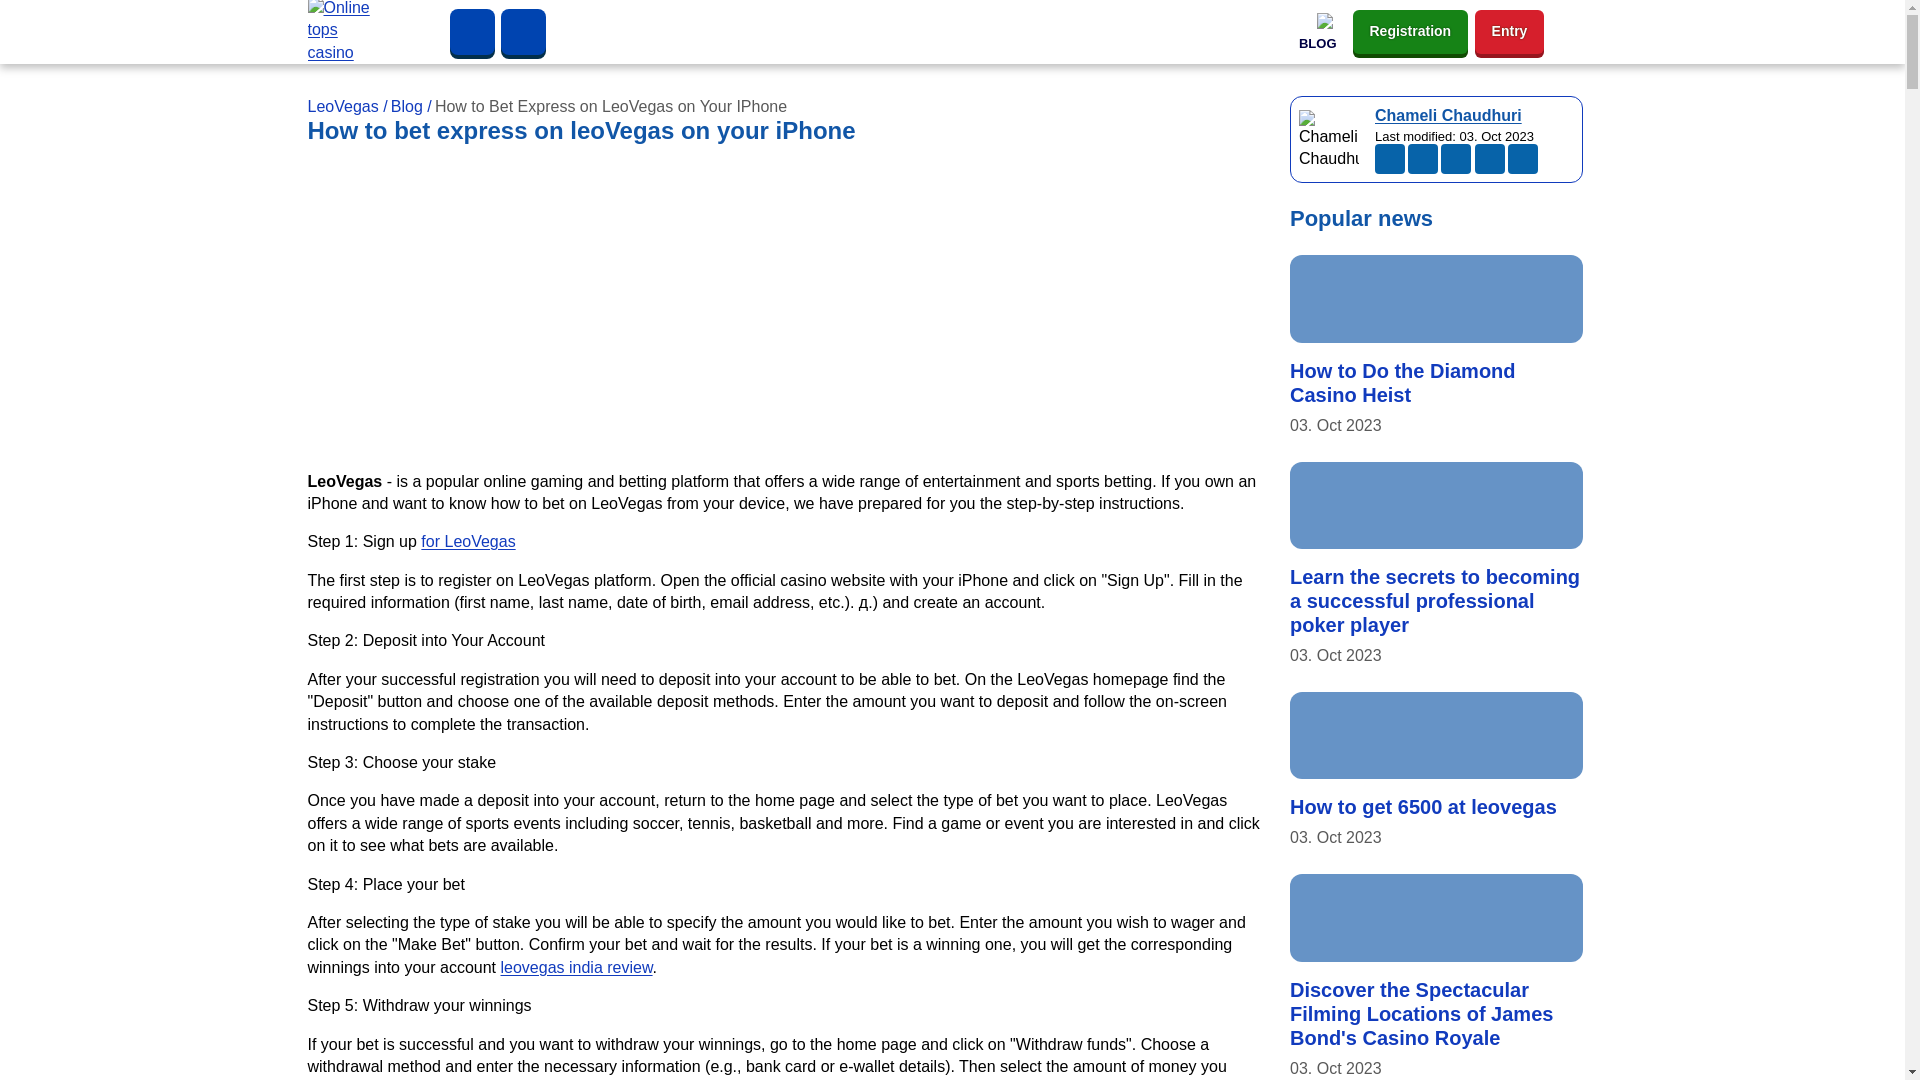  I want to click on How to Do the Diamond Casino Heist, so click(1436, 298).